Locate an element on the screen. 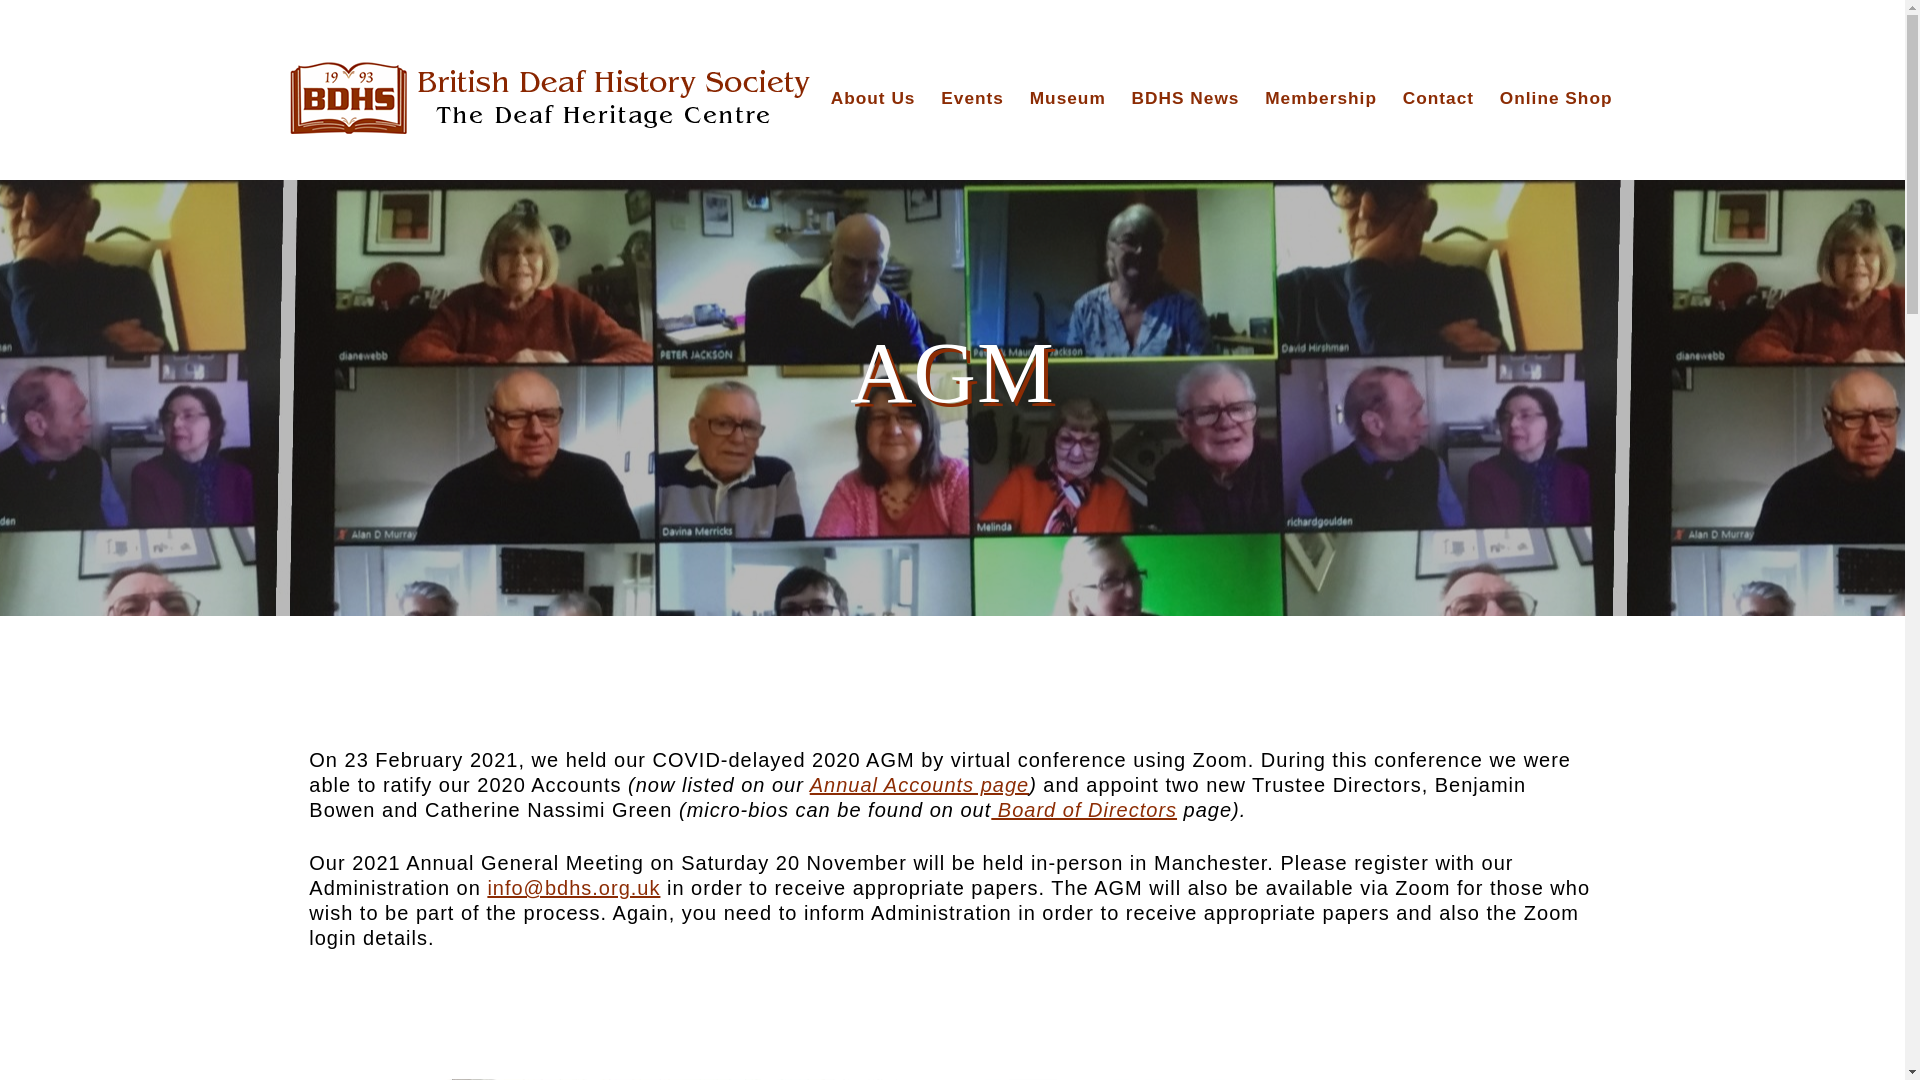 Image resolution: width=1920 pixels, height=1080 pixels. Museum is located at coordinates (1067, 98).